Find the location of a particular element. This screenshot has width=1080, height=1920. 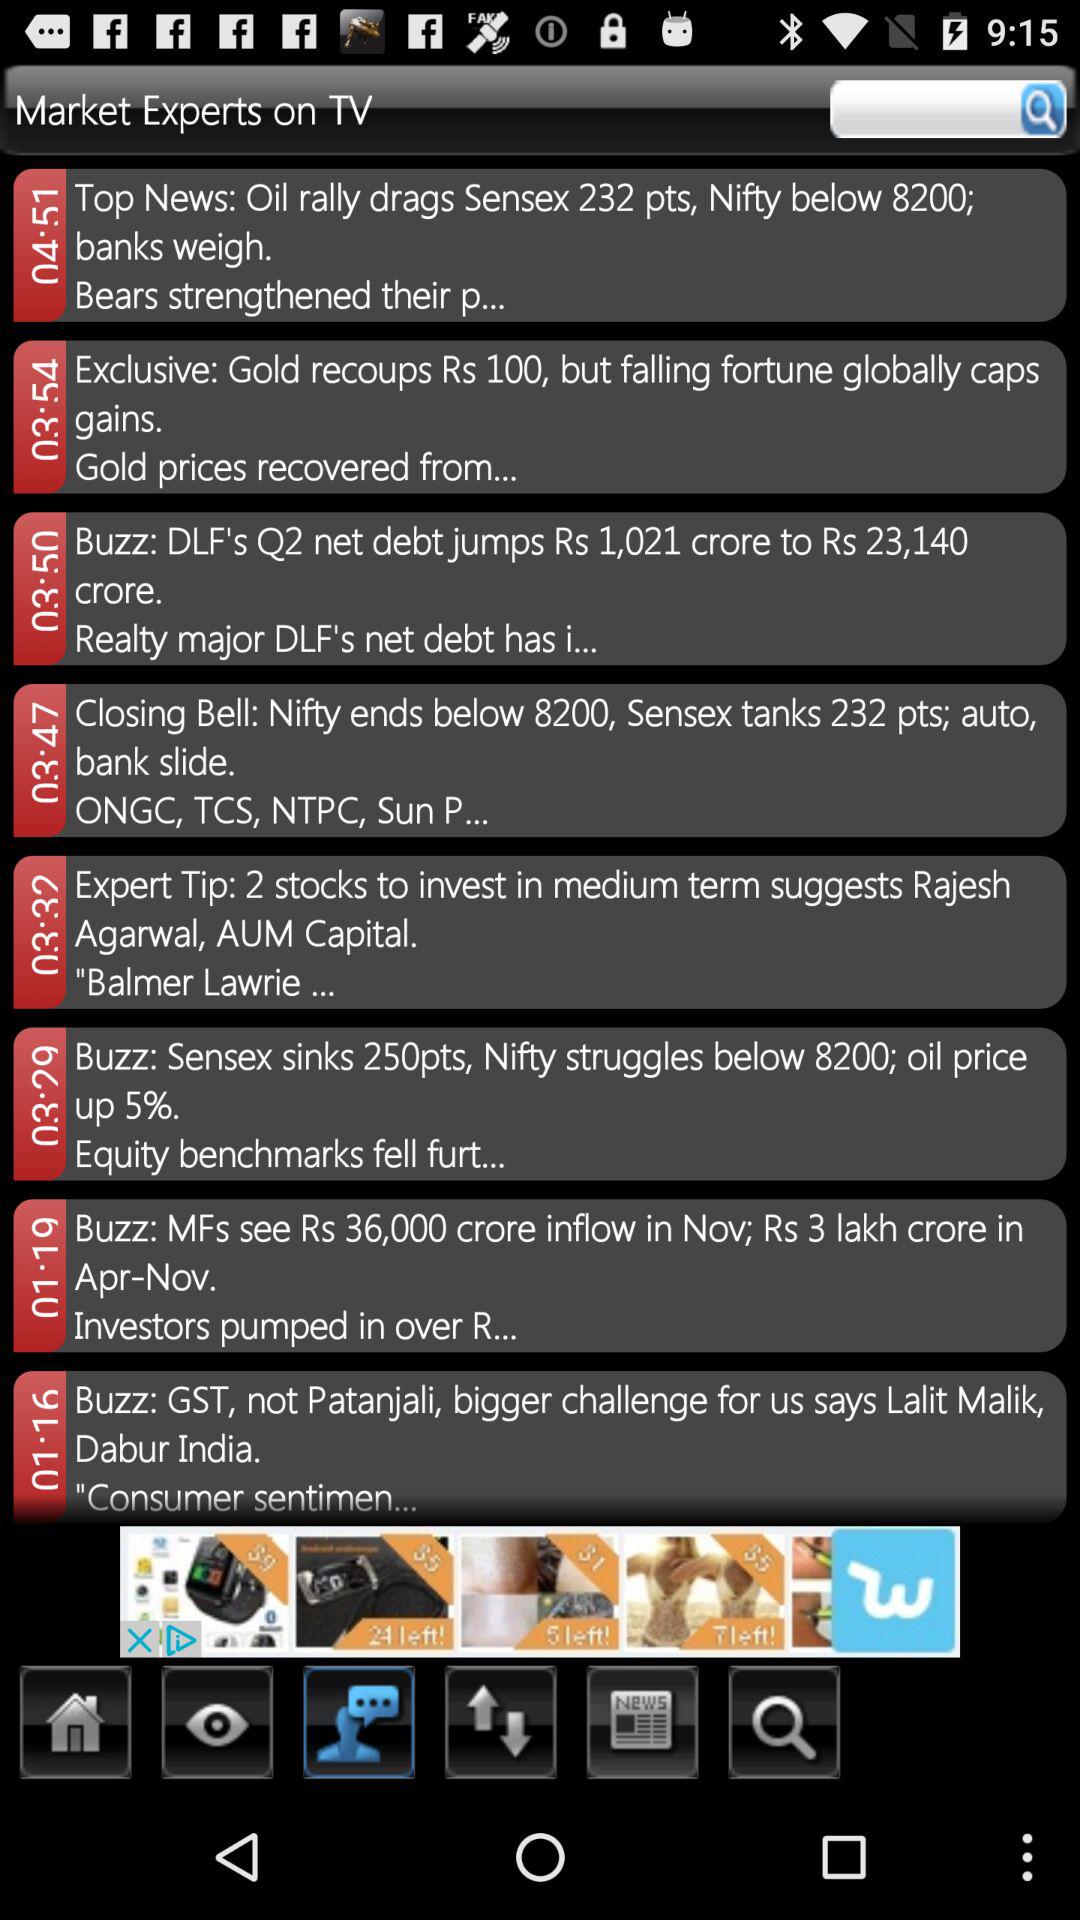

open news is located at coordinates (642, 1728).